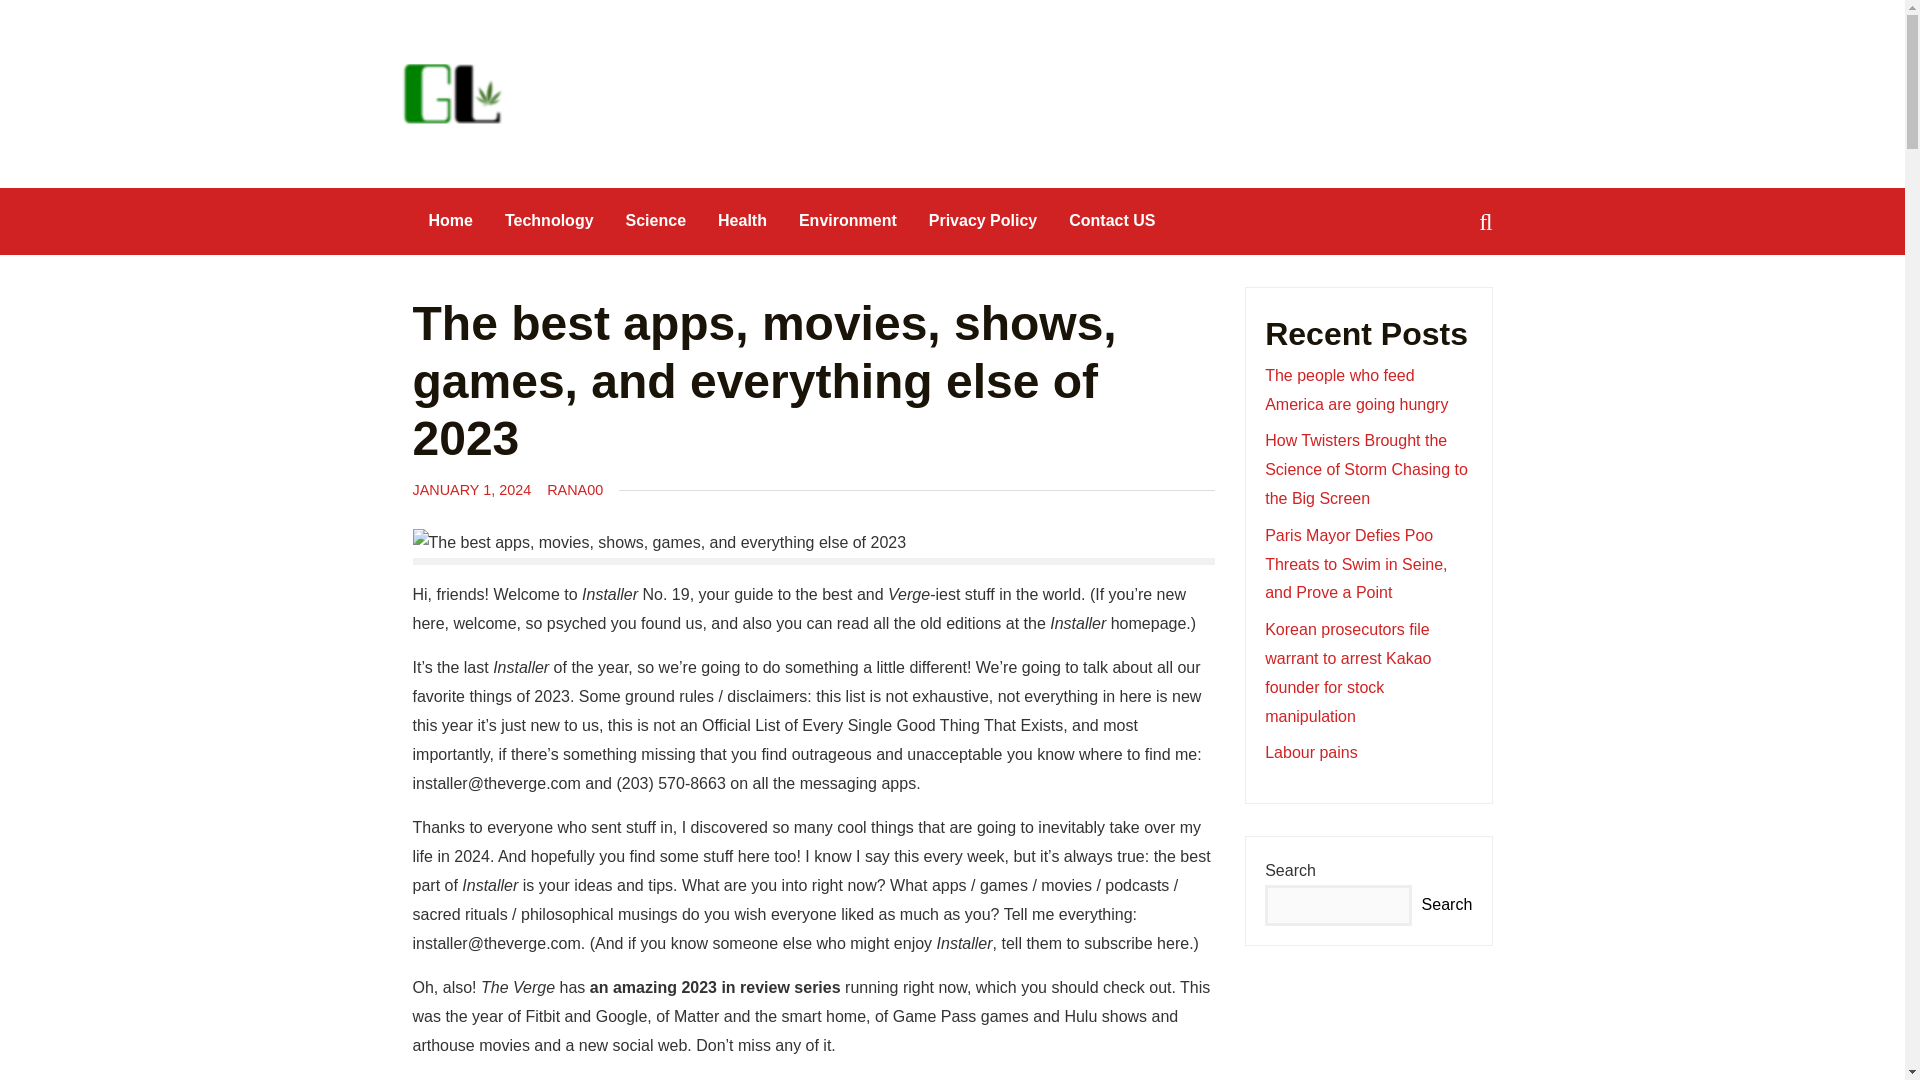 The image size is (1920, 1080). What do you see at coordinates (656, 220) in the screenshot?
I see `Science` at bounding box center [656, 220].